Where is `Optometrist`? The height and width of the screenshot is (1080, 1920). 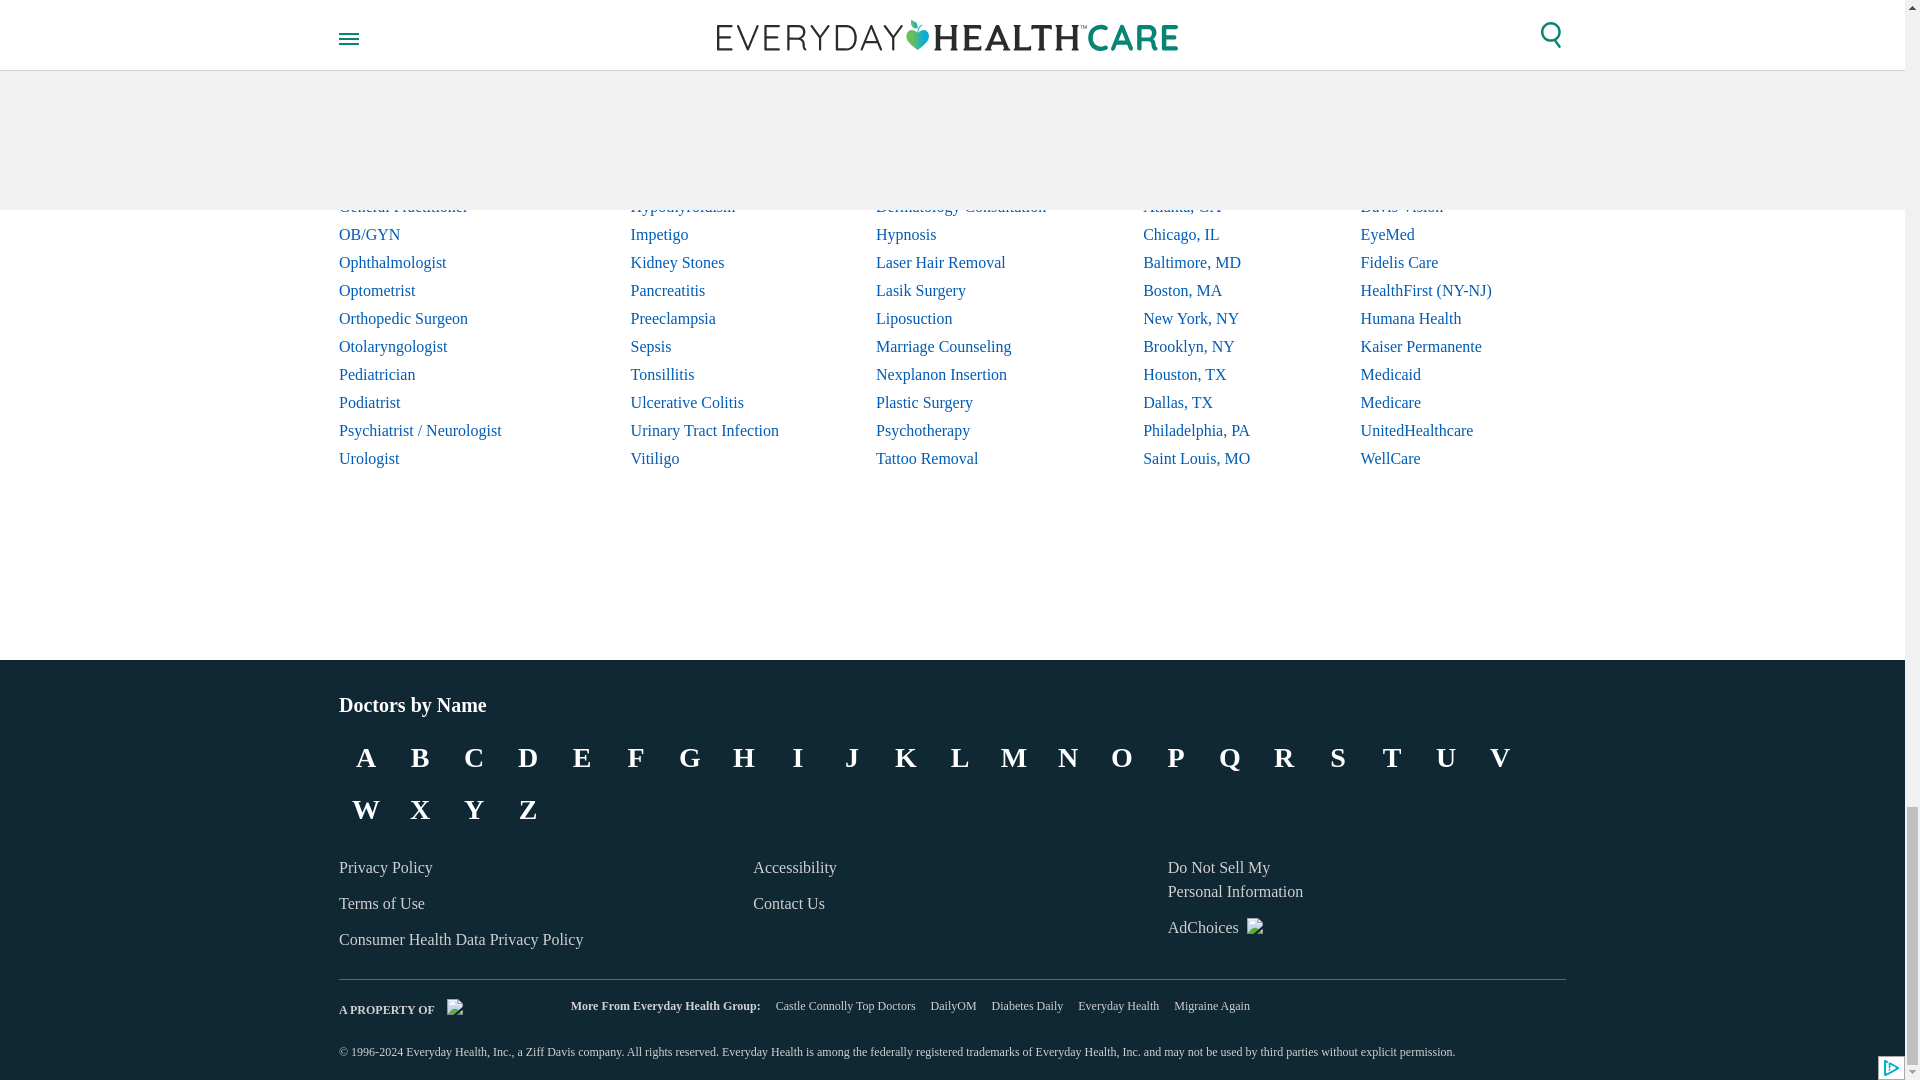
Optometrist is located at coordinates (436, 290).